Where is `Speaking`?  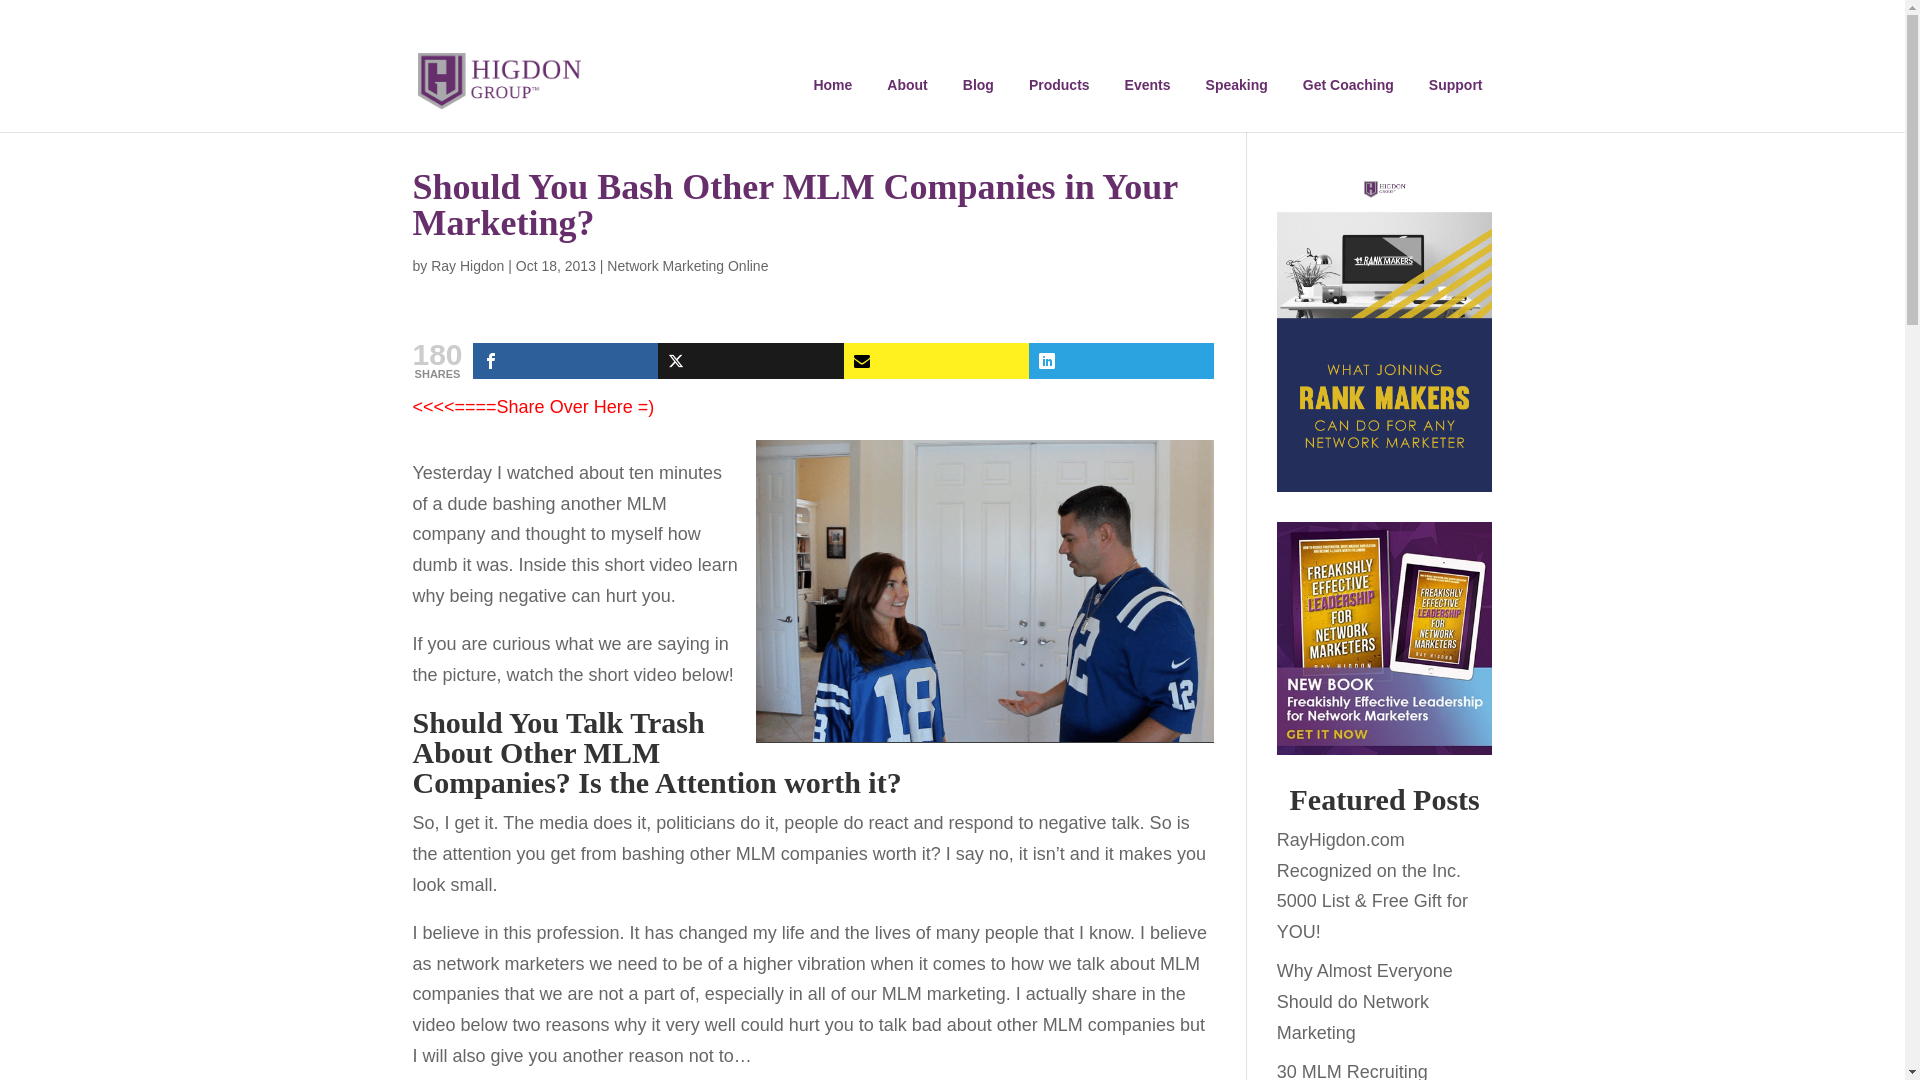
Speaking is located at coordinates (1237, 84).